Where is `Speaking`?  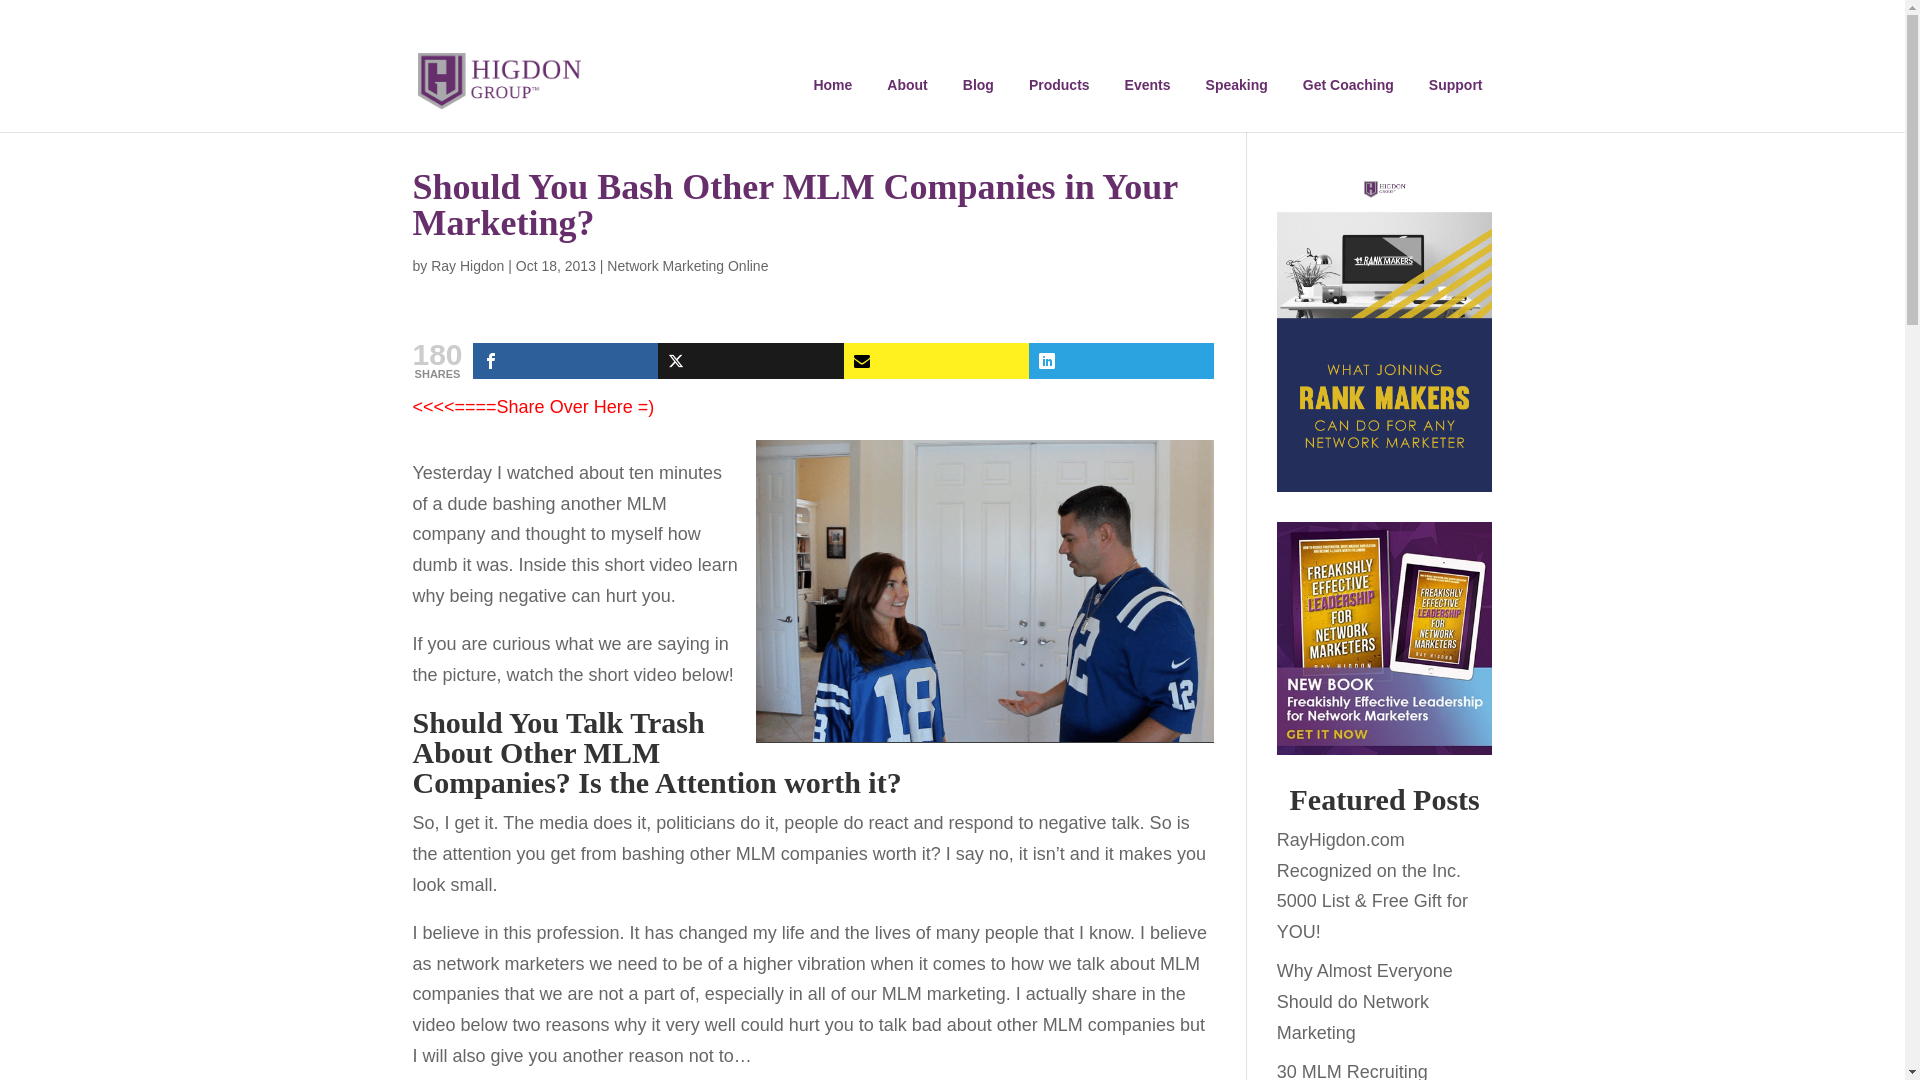
Speaking is located at coordinates (1237, 84).